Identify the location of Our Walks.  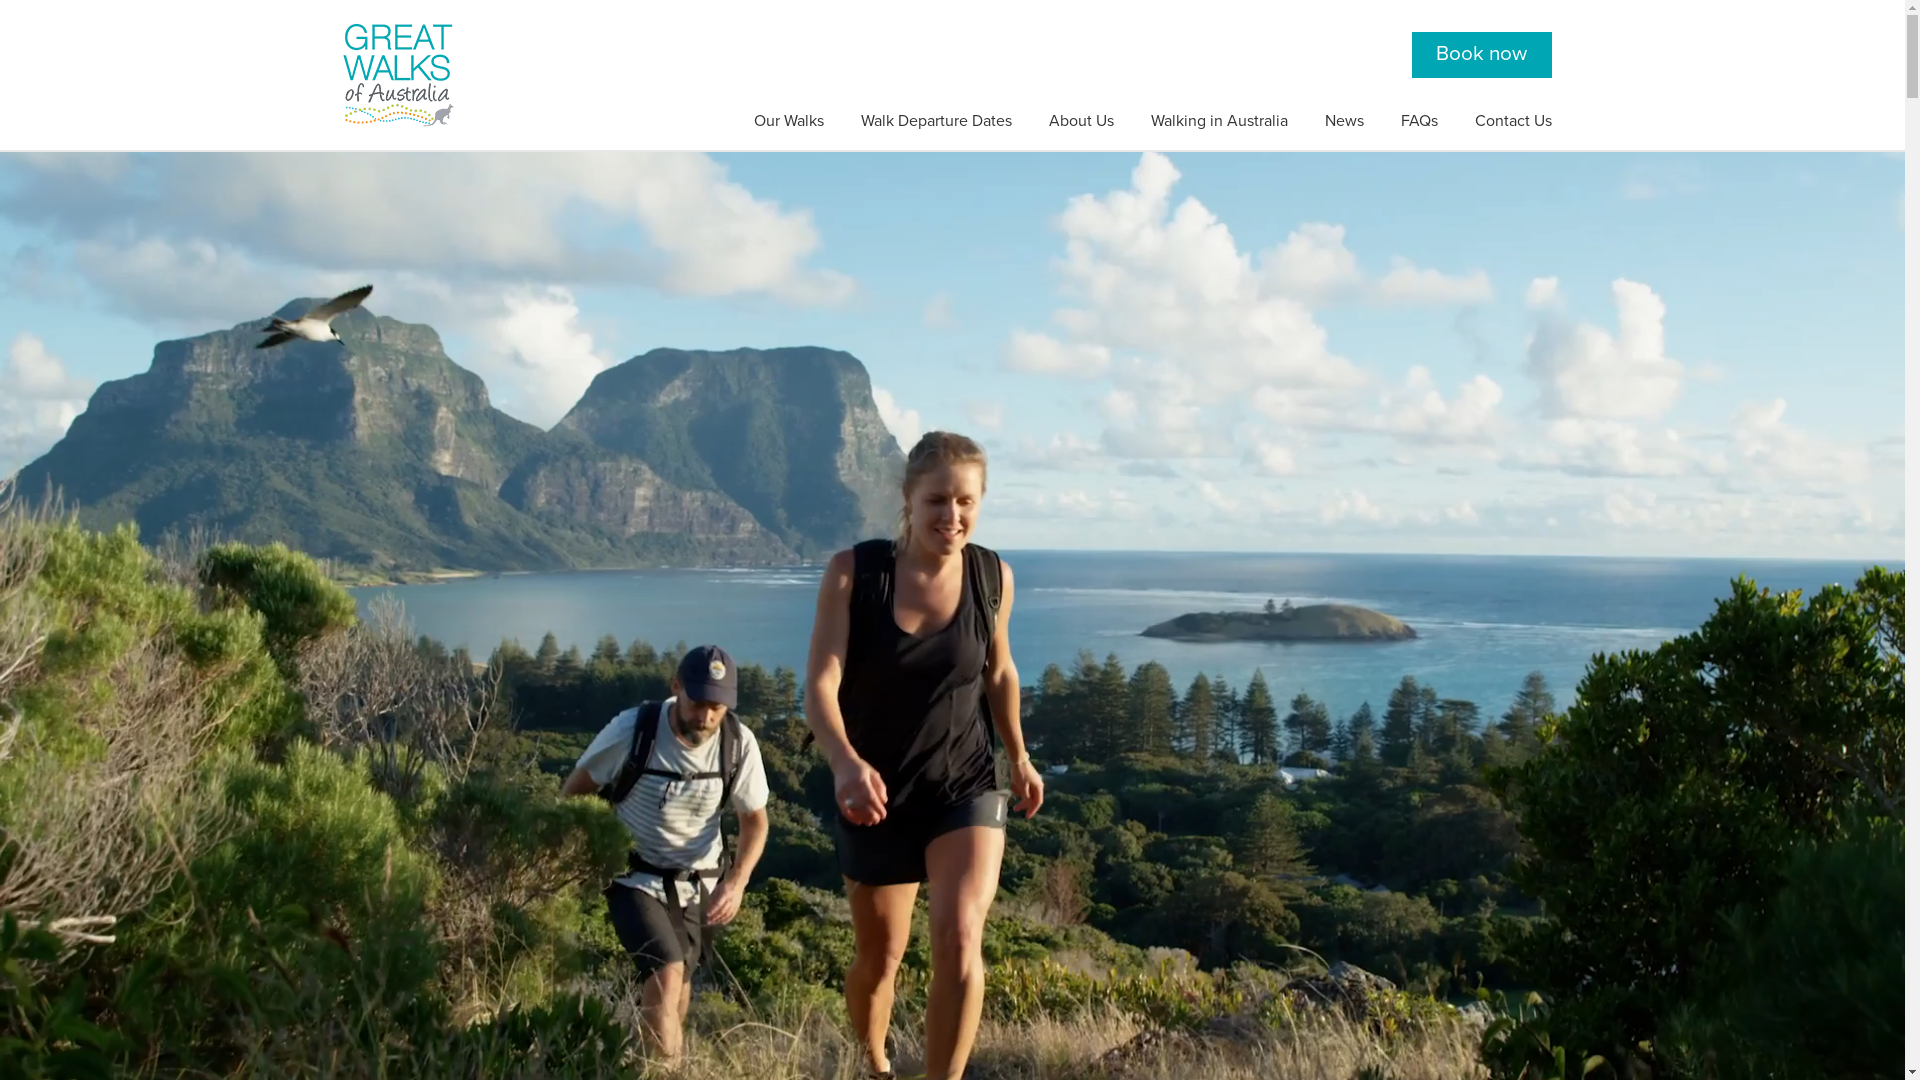
(789, 122).